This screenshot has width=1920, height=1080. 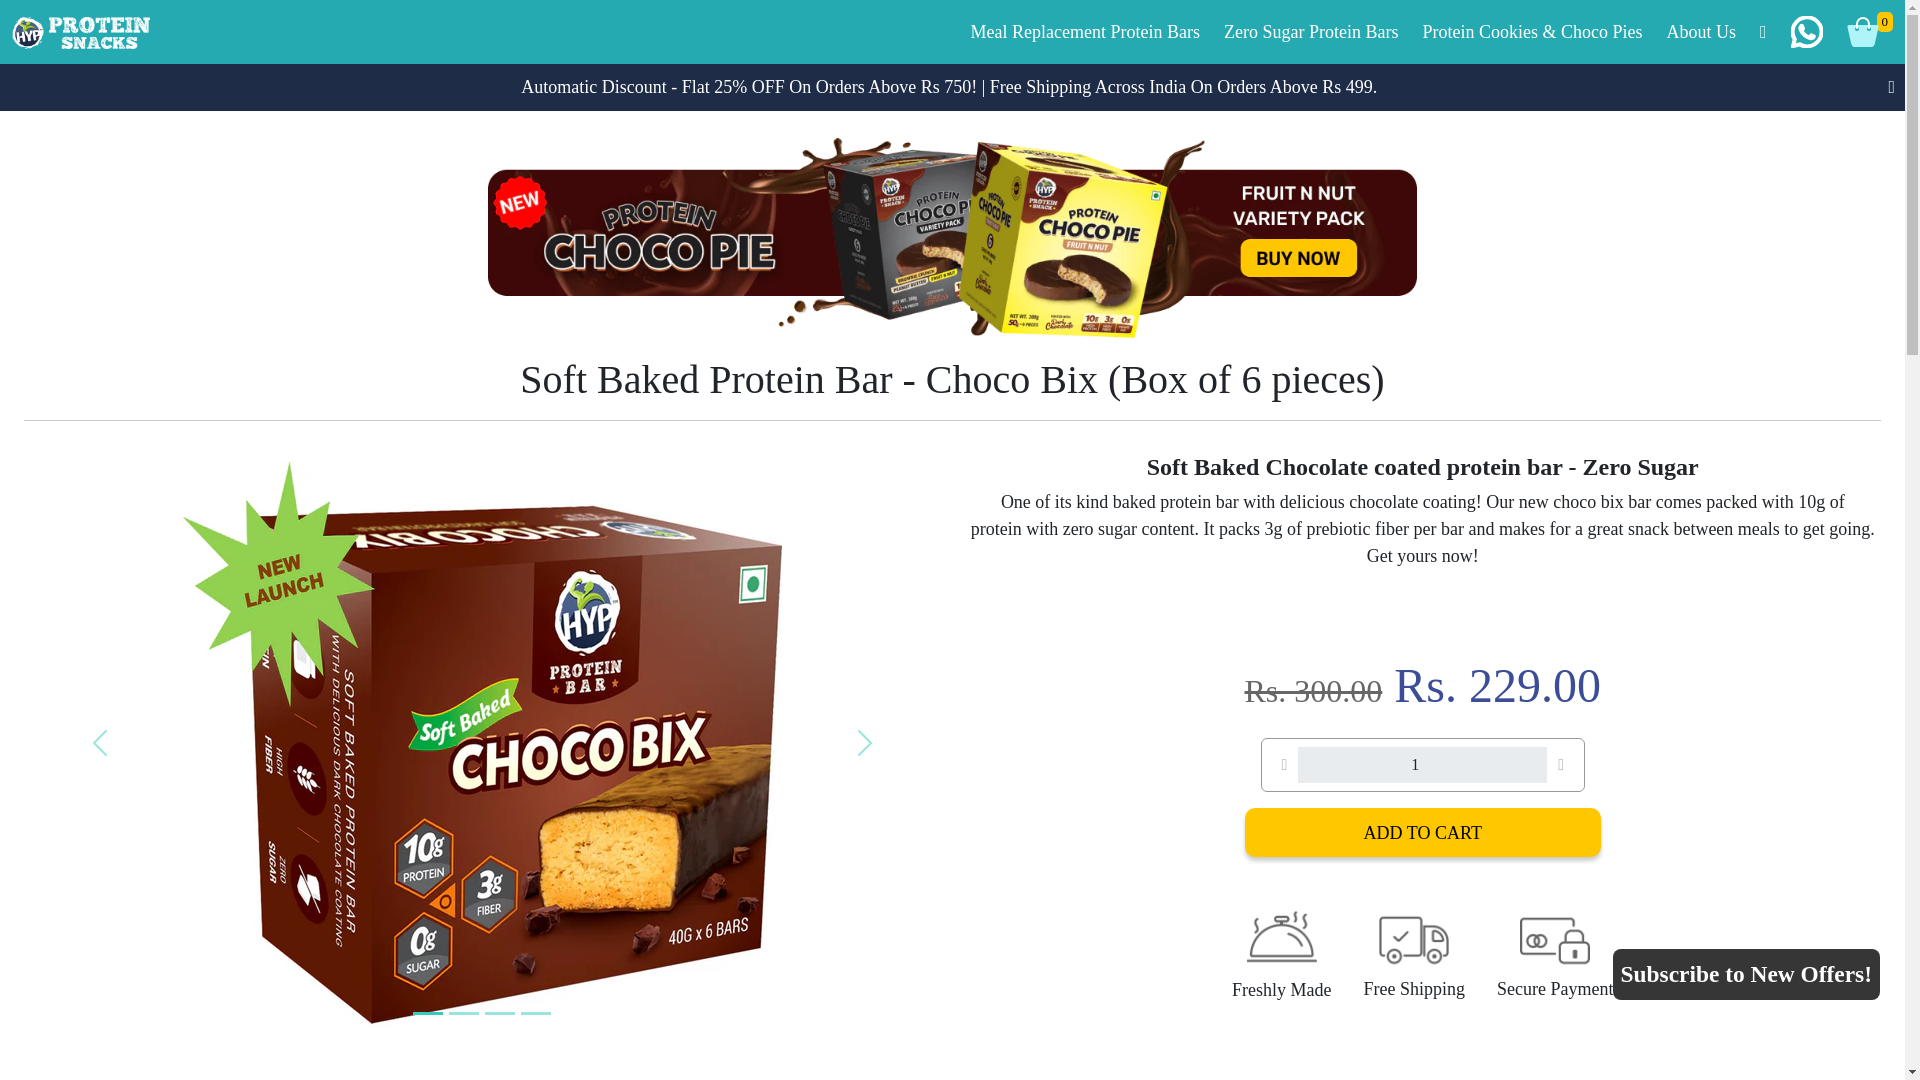 I want to click on About Us, so click(x=1700, y=30).